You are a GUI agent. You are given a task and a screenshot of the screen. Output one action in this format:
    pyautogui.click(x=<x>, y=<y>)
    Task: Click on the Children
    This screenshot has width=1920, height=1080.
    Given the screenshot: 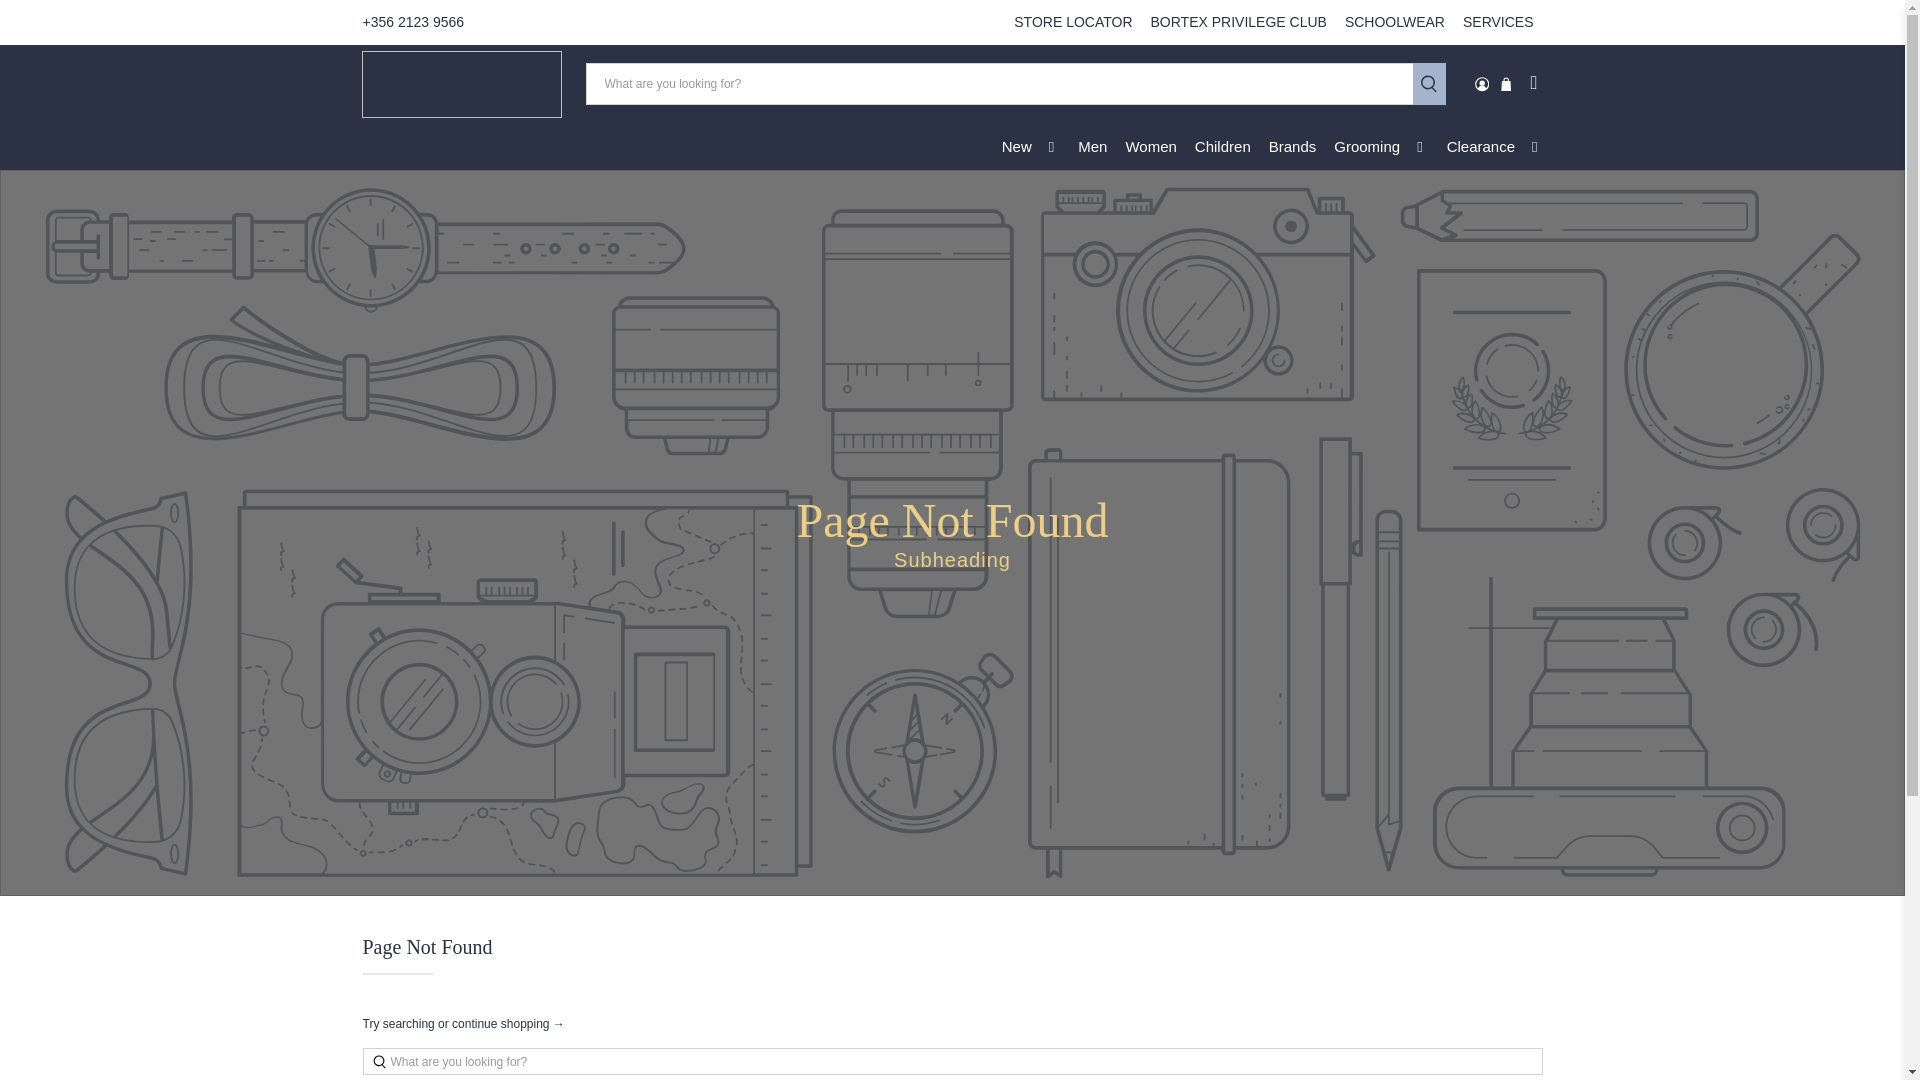 What is the action you would take?
    pyautogui.click(x=1222, y=147)
    